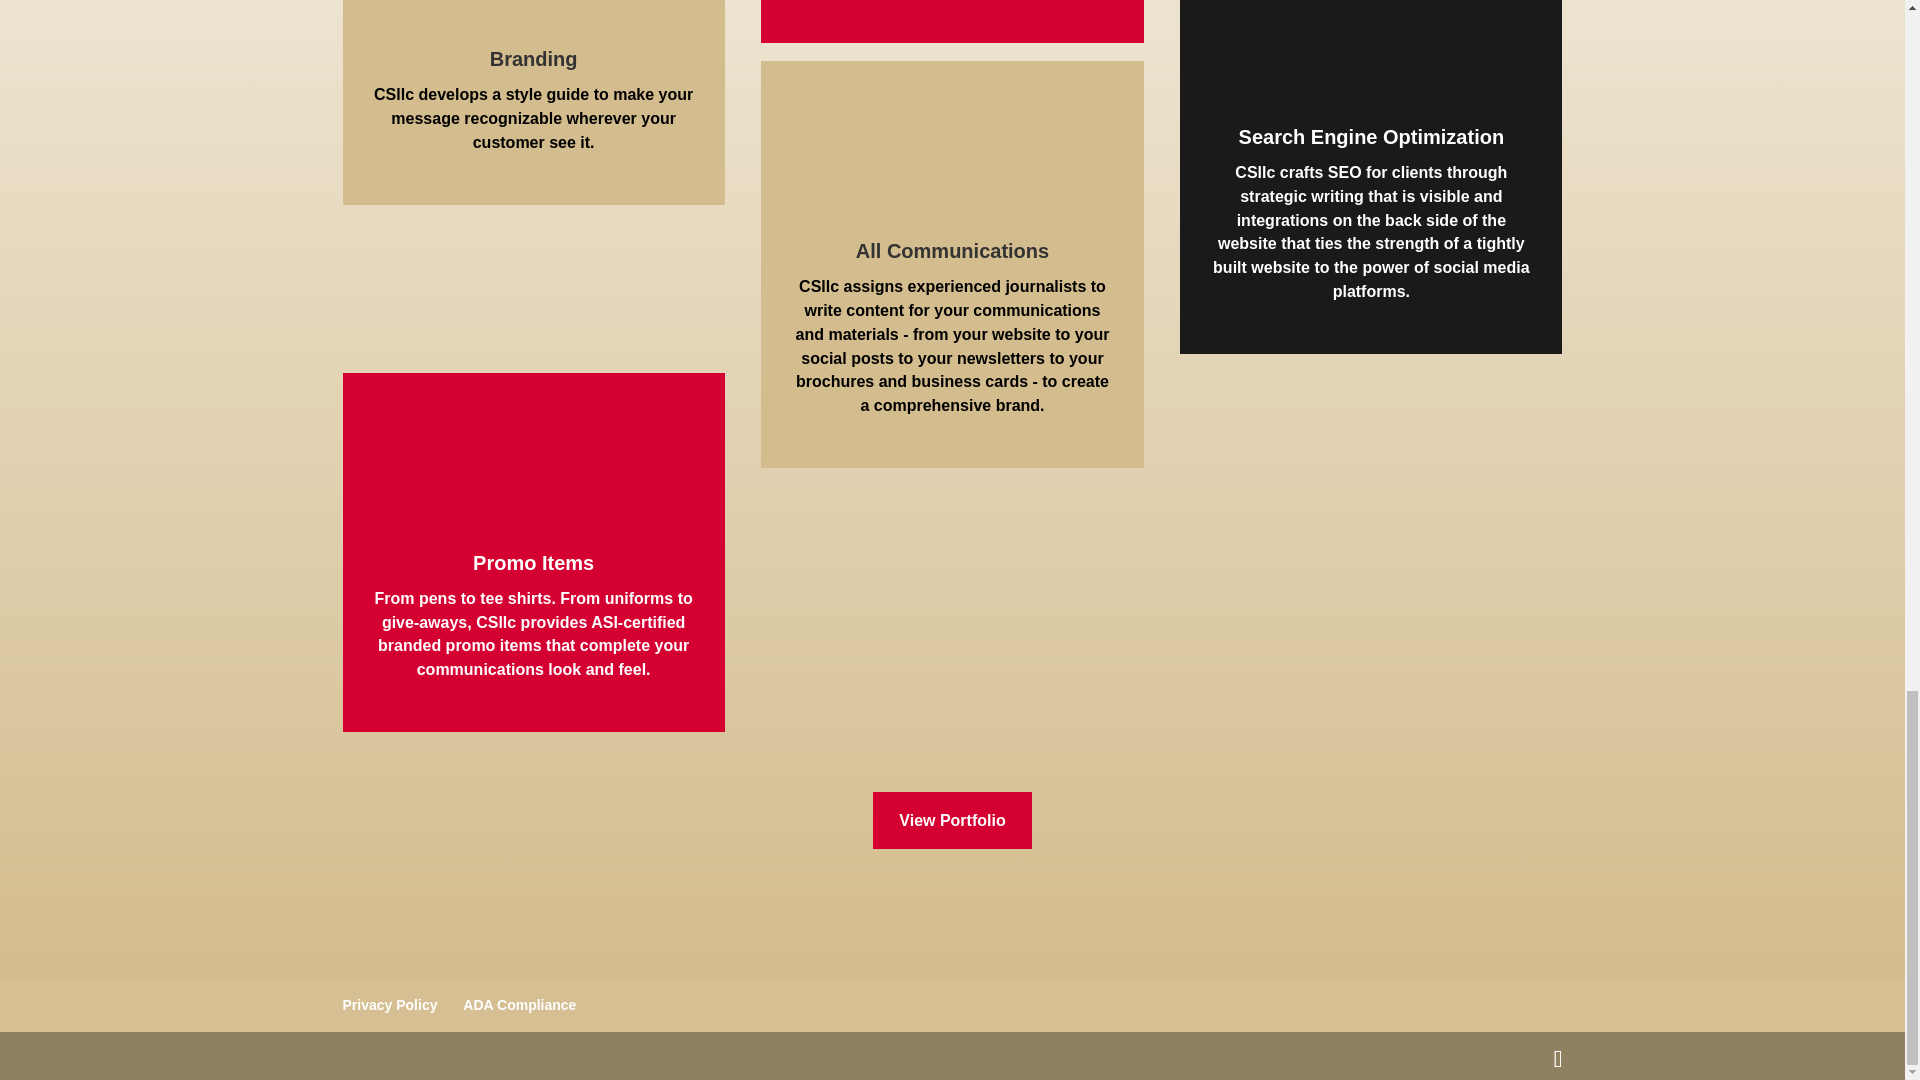 Image resolution: width=1920 pixels, height=1080 pixels. I want to click on Branding, so click(533, 58).